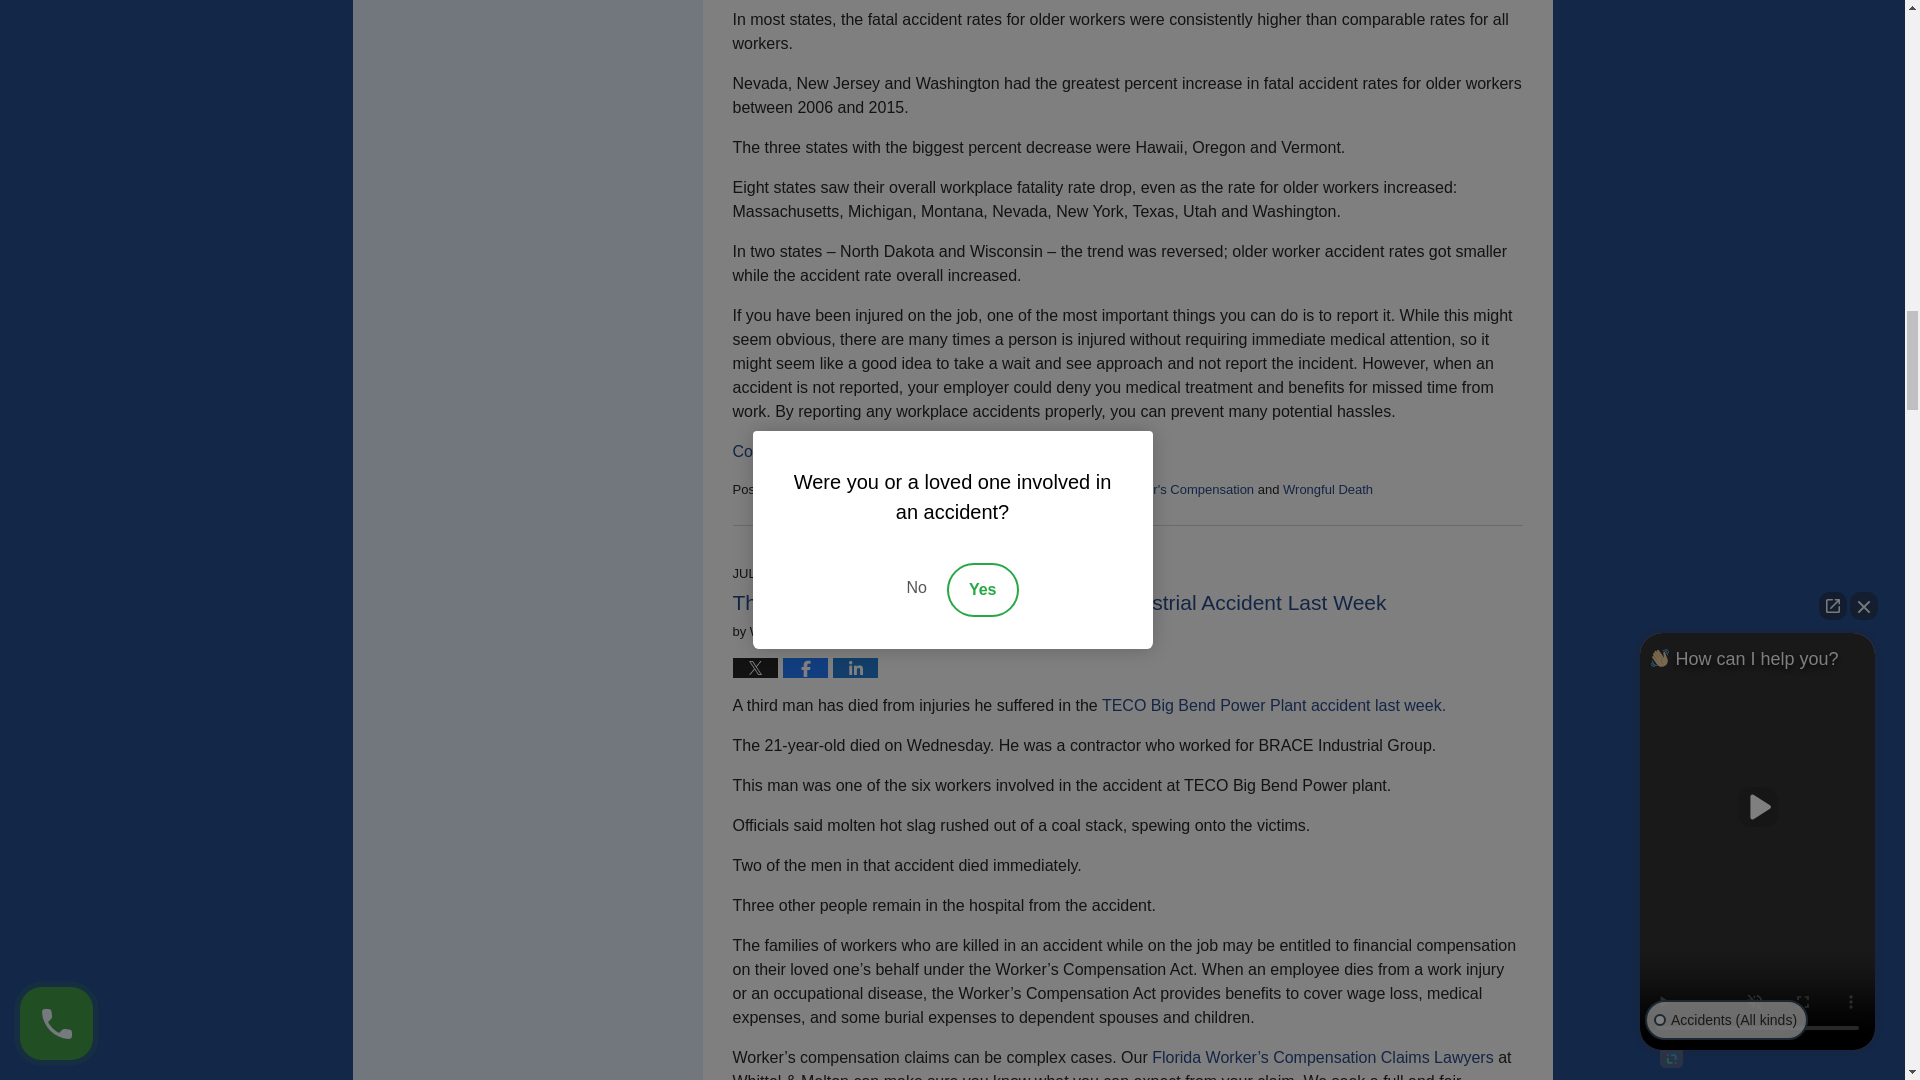  Describe the element at coordinates (1327, 488) in the screenshot. I see `View all posts in Wrongful Death` at that location.